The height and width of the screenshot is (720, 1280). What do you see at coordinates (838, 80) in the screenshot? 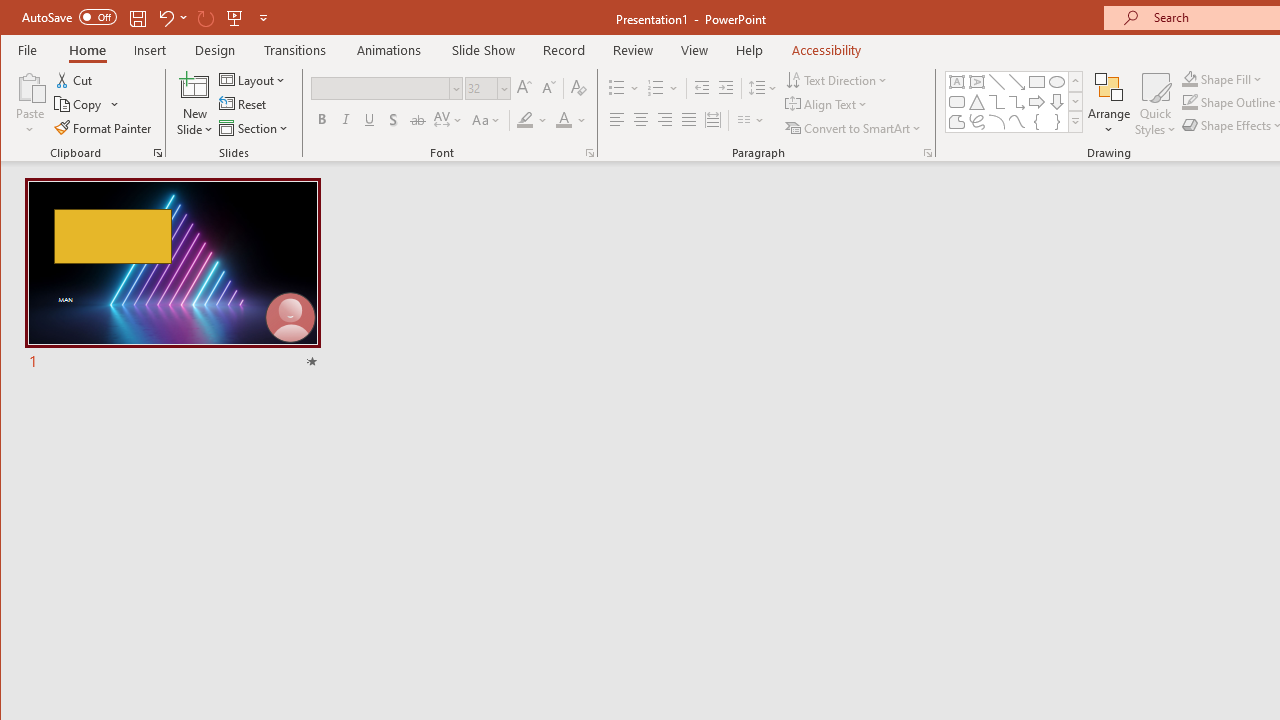
I see `Text Direction` at bounding box center [838, 80].